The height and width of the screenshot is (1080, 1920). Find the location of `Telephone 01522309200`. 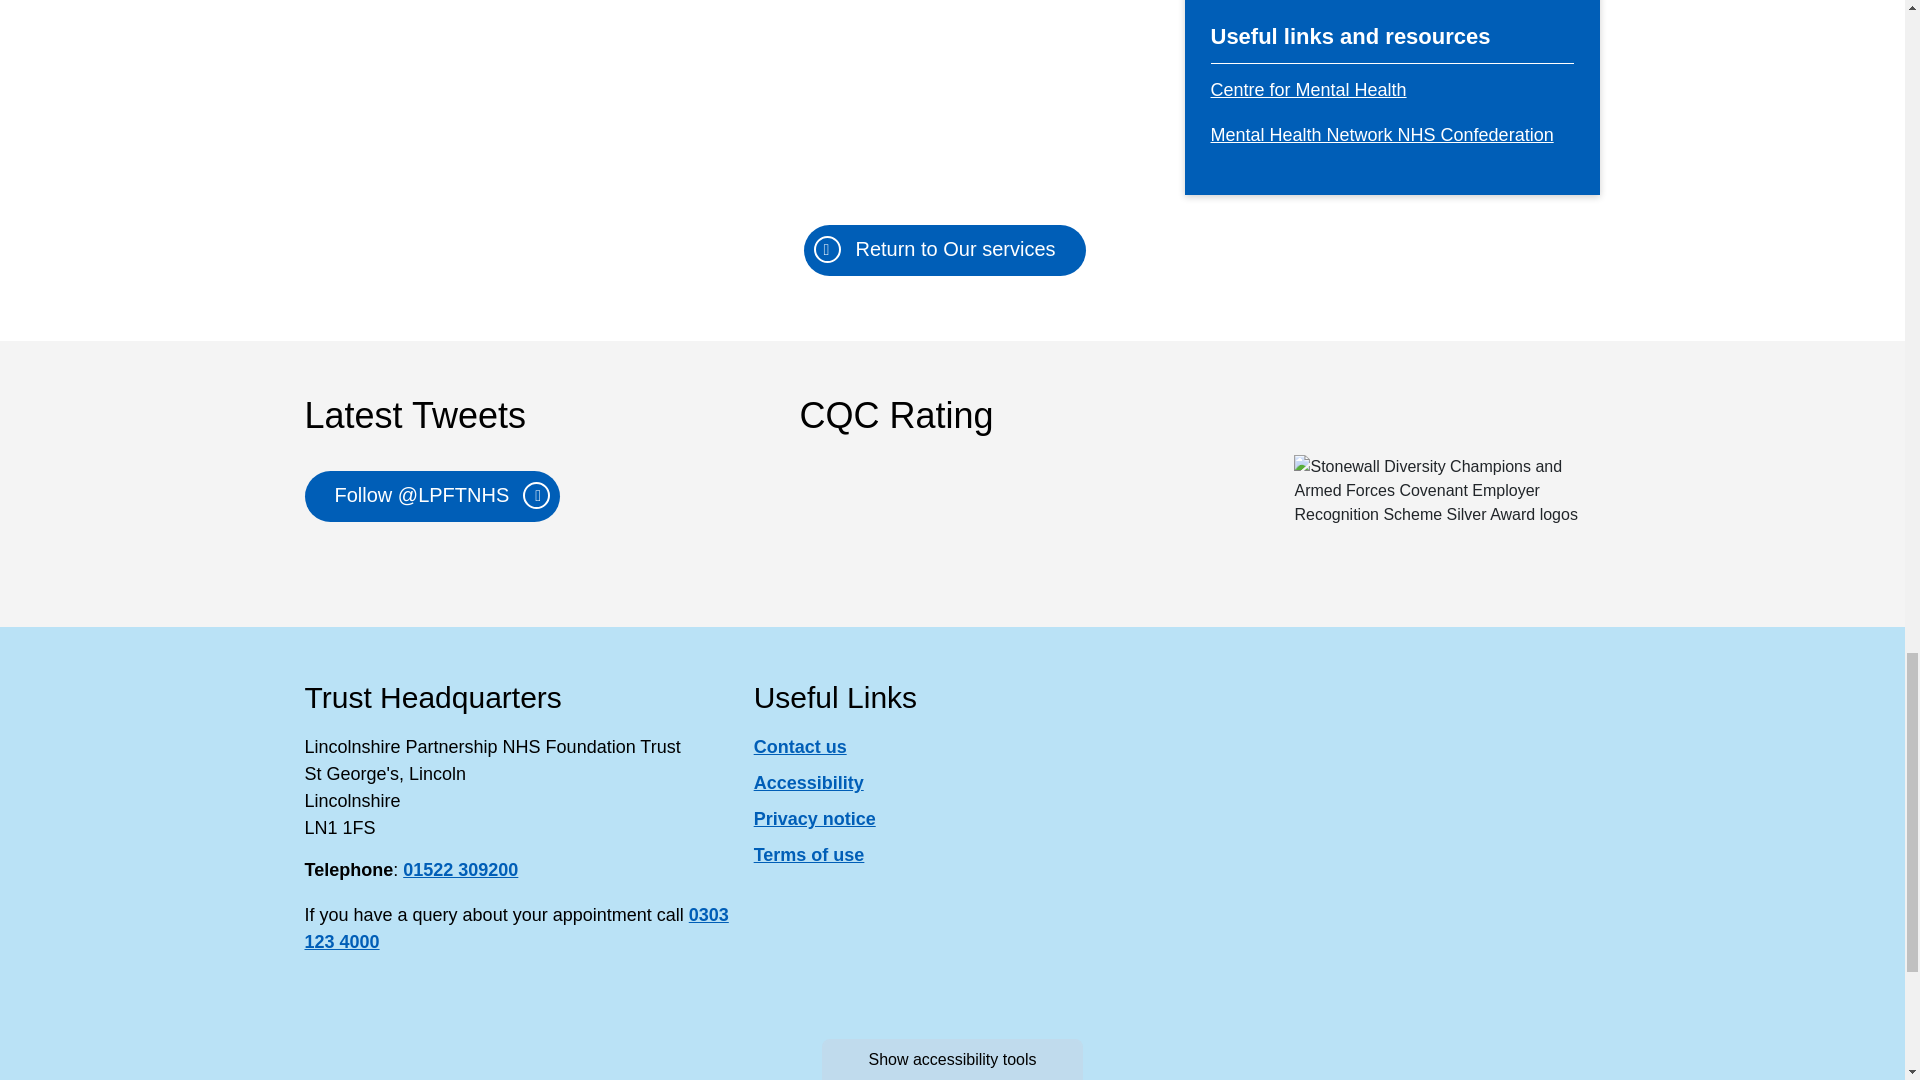

Telephone 01522309200 is located at coordinates (460, 870).